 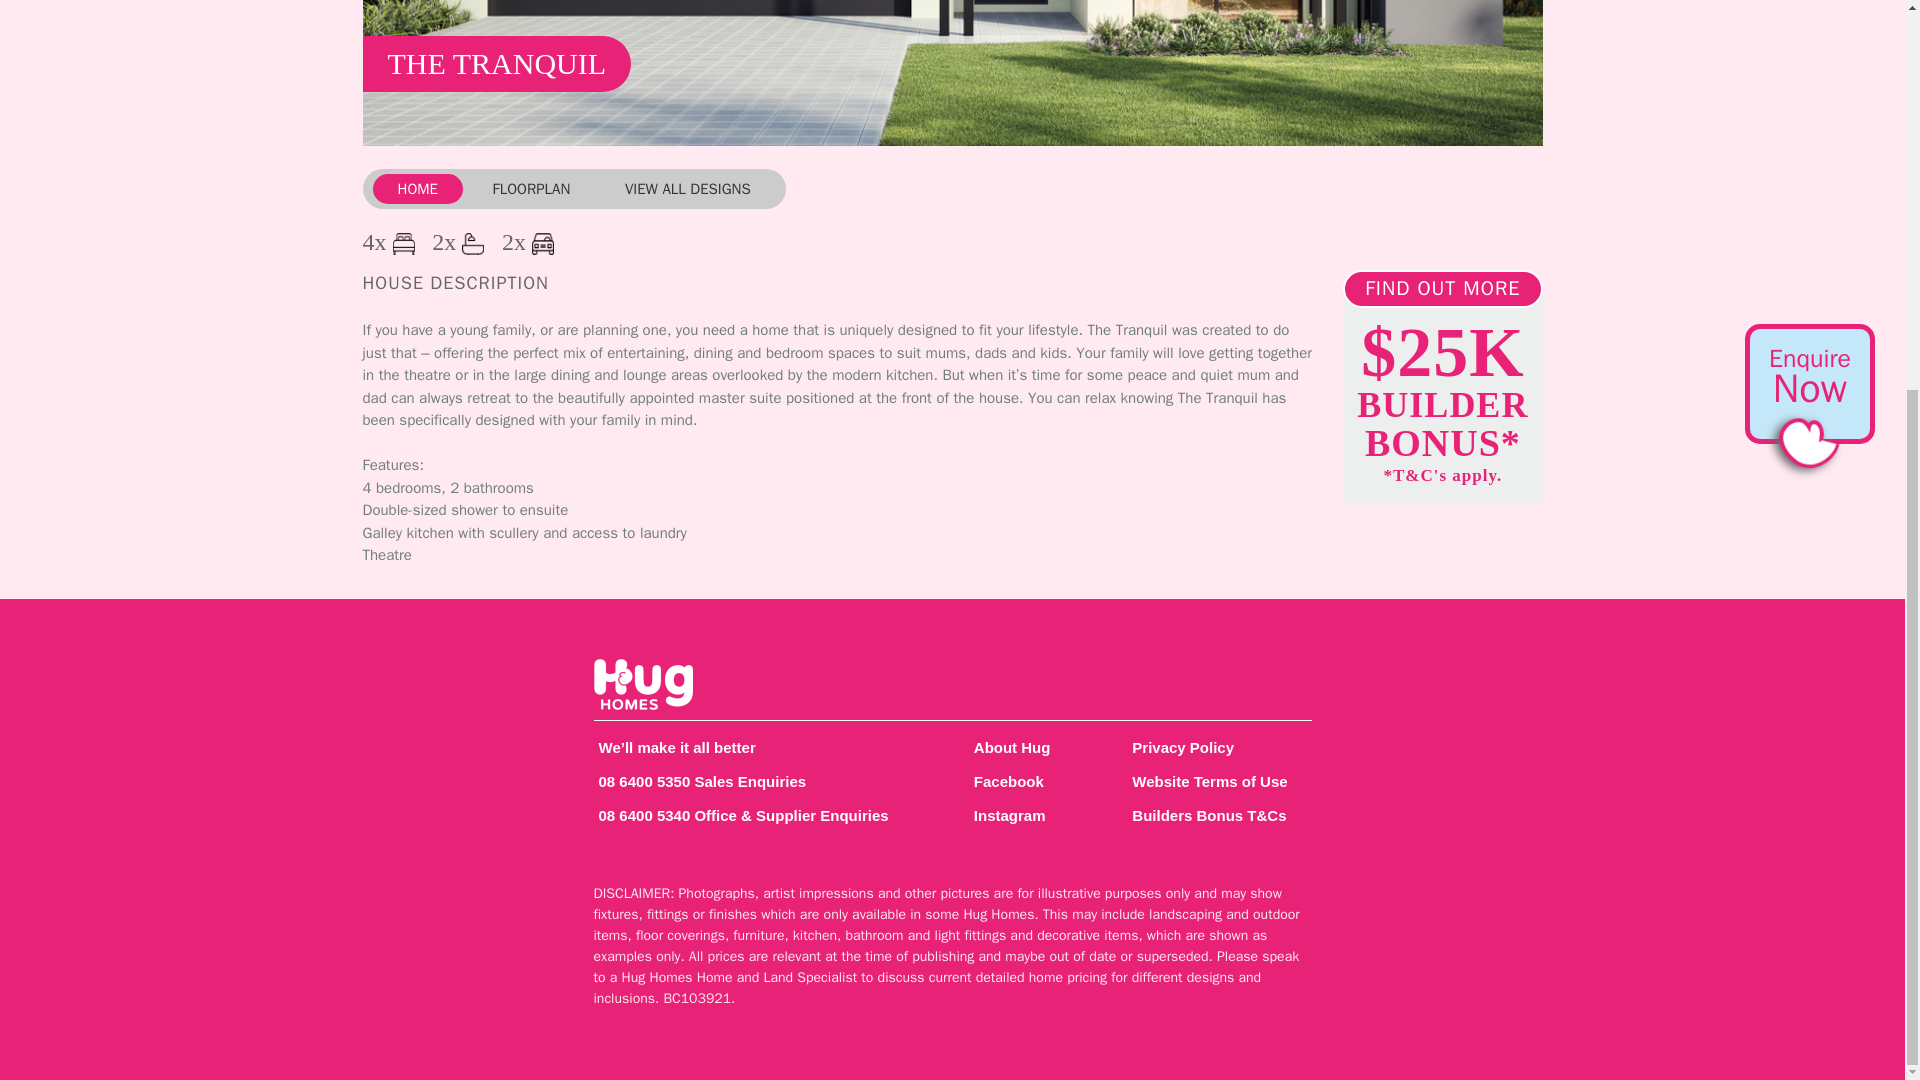 I want to click on VIEW ALL DESIGNS, so click(x=688, y=188).